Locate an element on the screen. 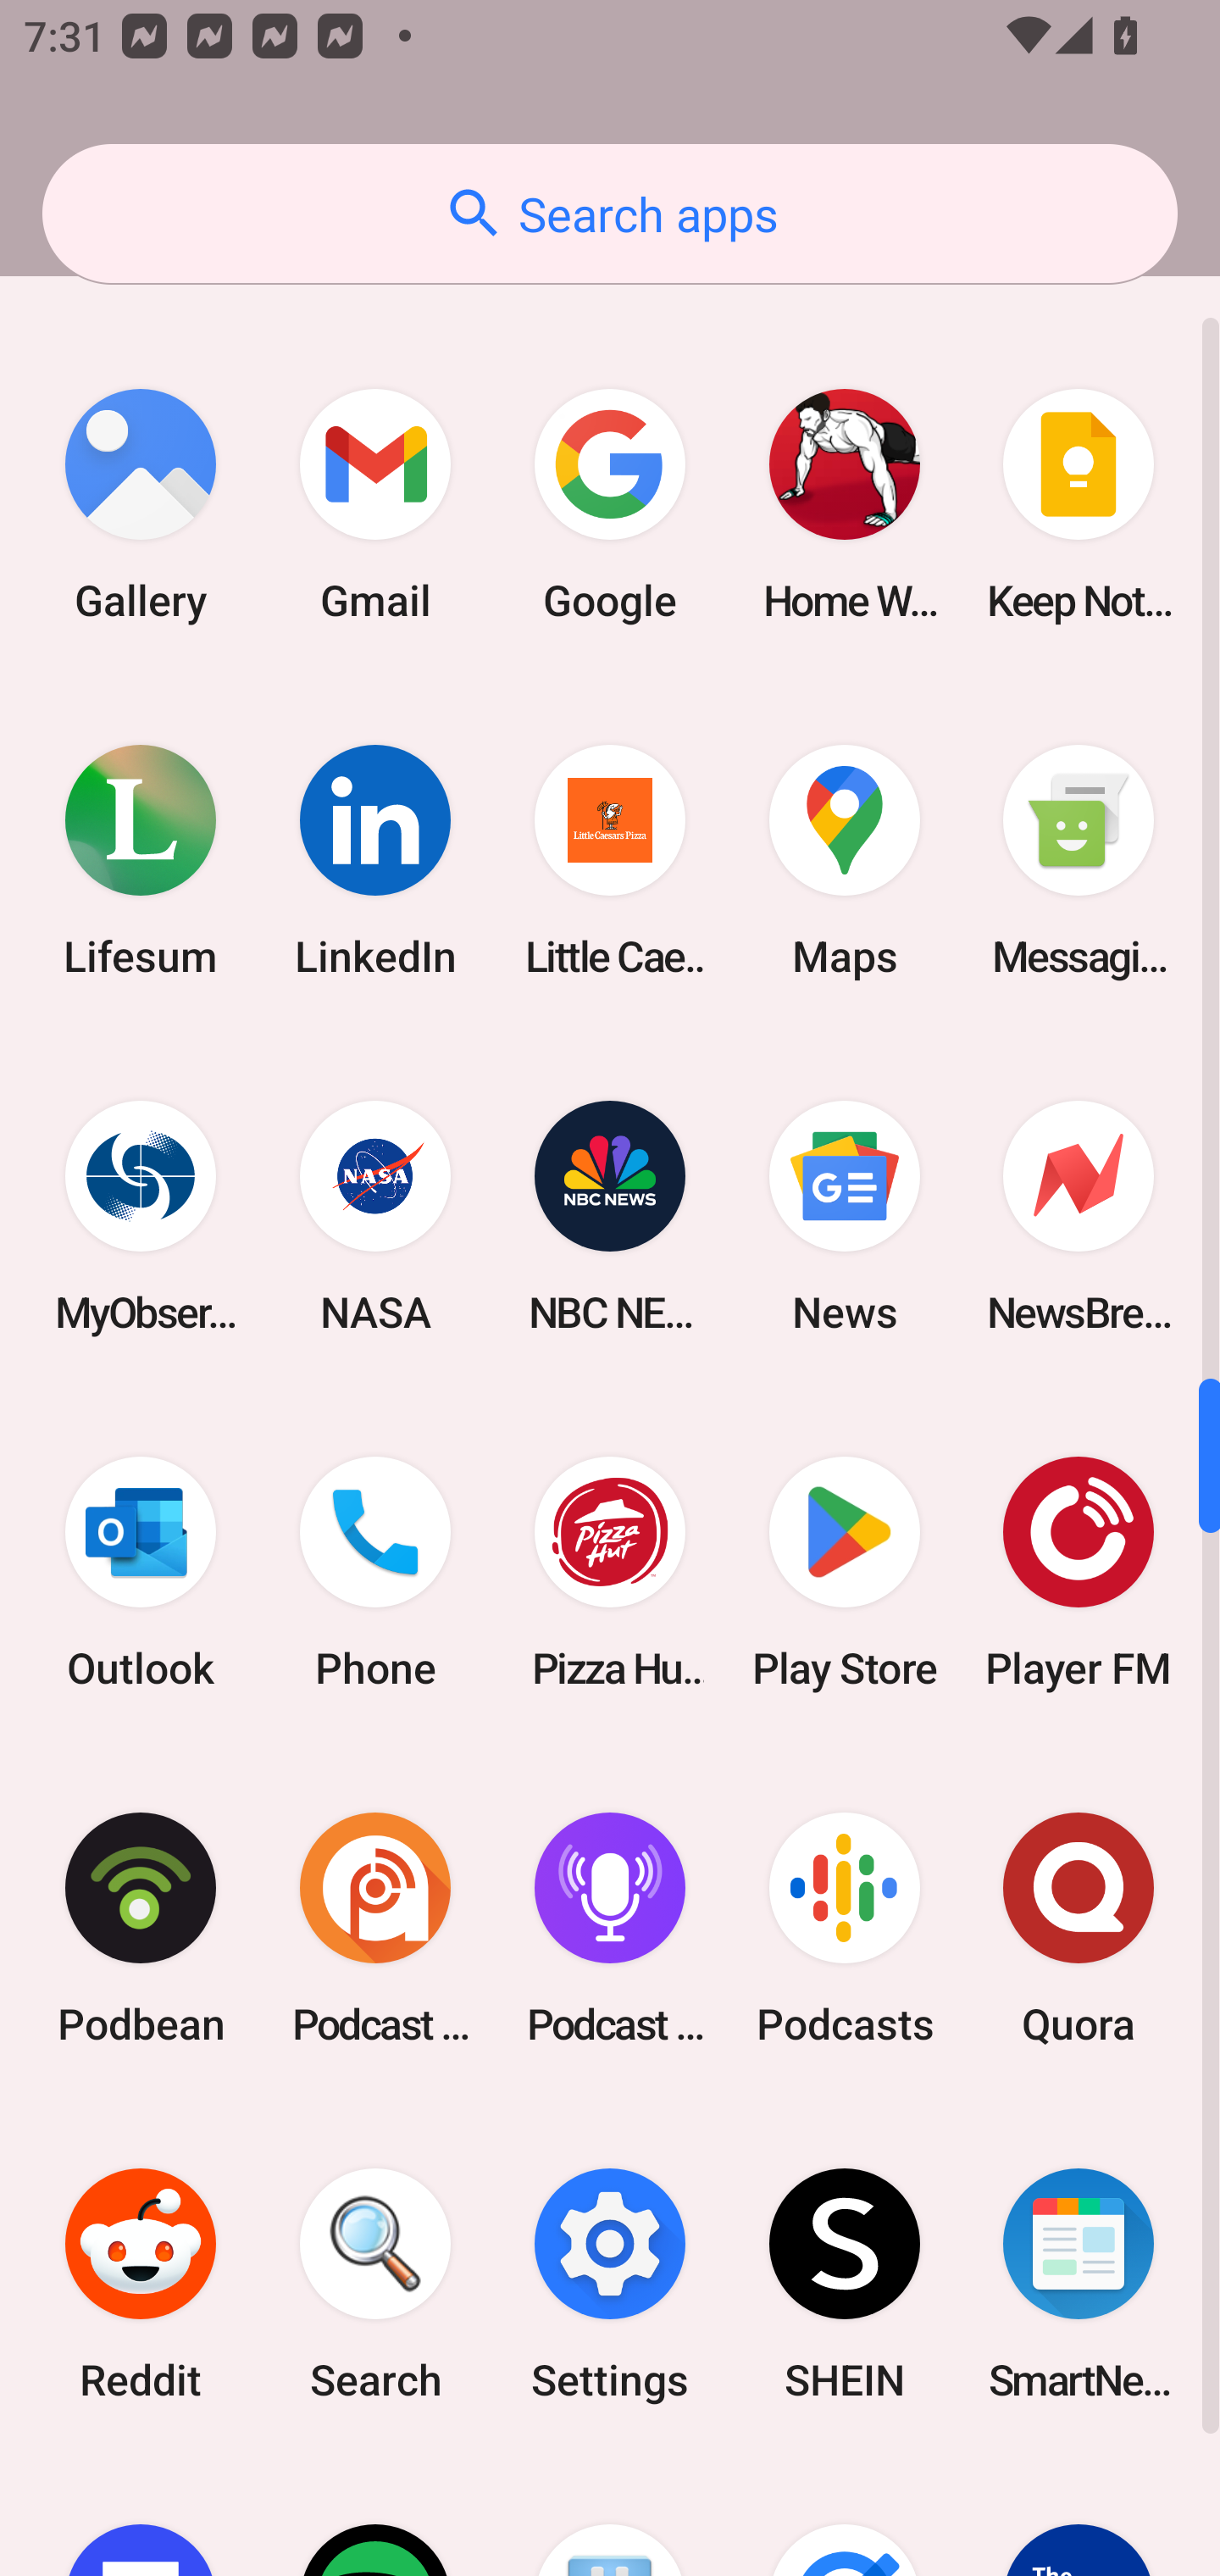  NASA is located at coordinates (375, 1215).